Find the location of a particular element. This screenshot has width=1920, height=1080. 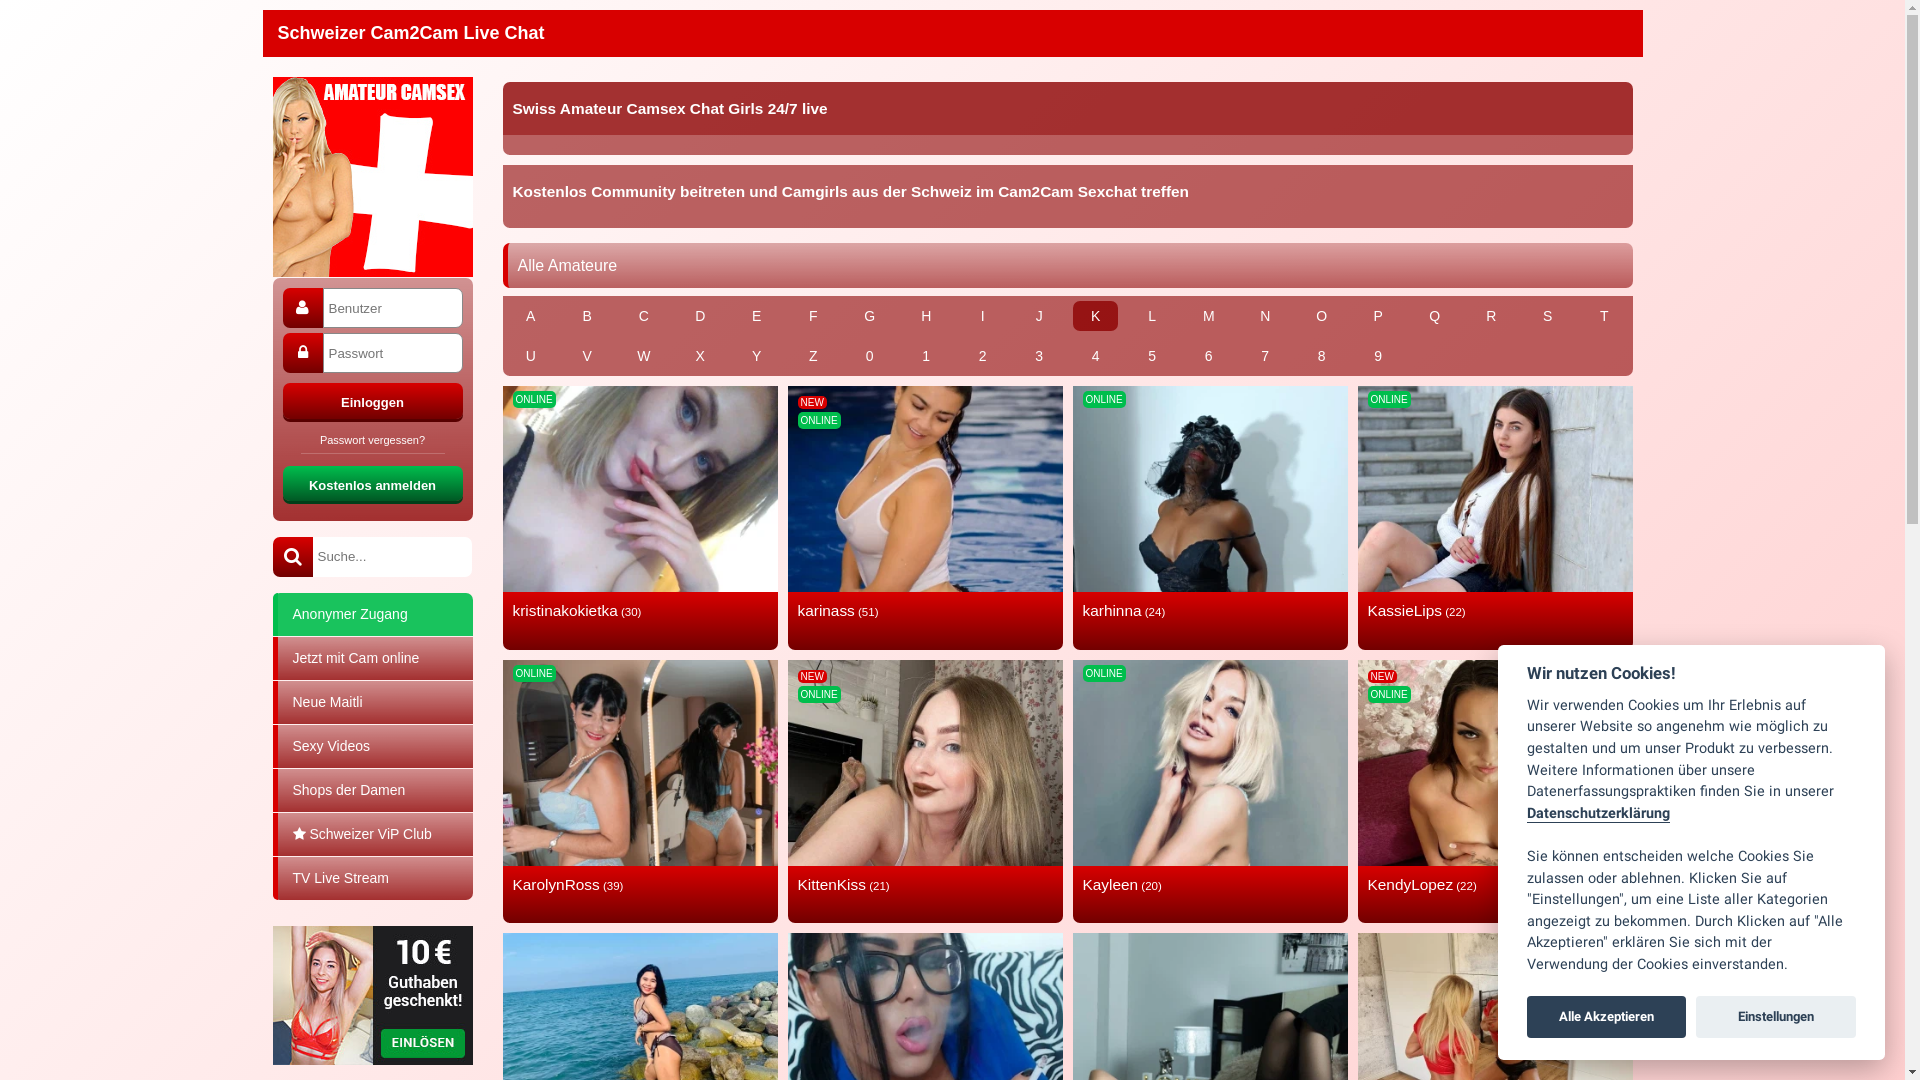

B is located at coordinates (588, 316).